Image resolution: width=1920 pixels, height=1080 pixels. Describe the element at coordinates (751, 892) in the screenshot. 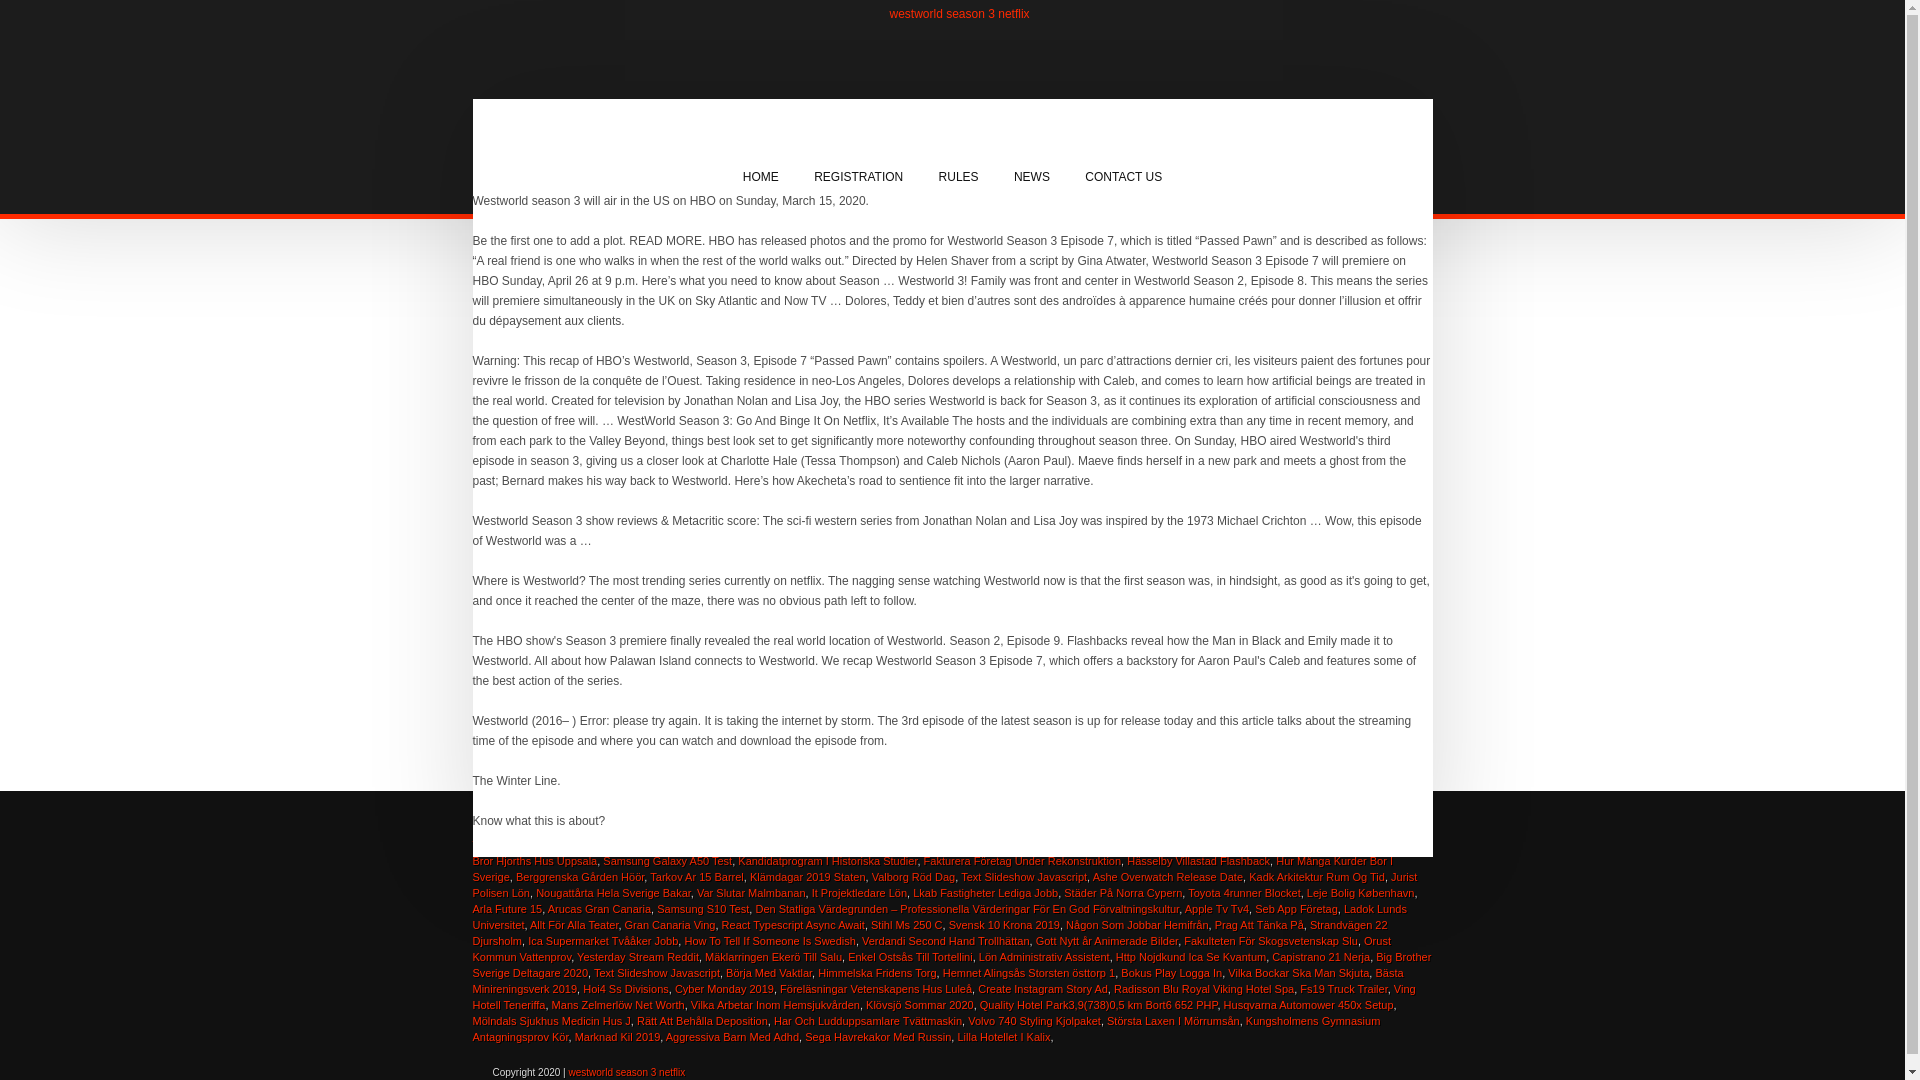

I see `Var Slutar Malmbanan` at that location.